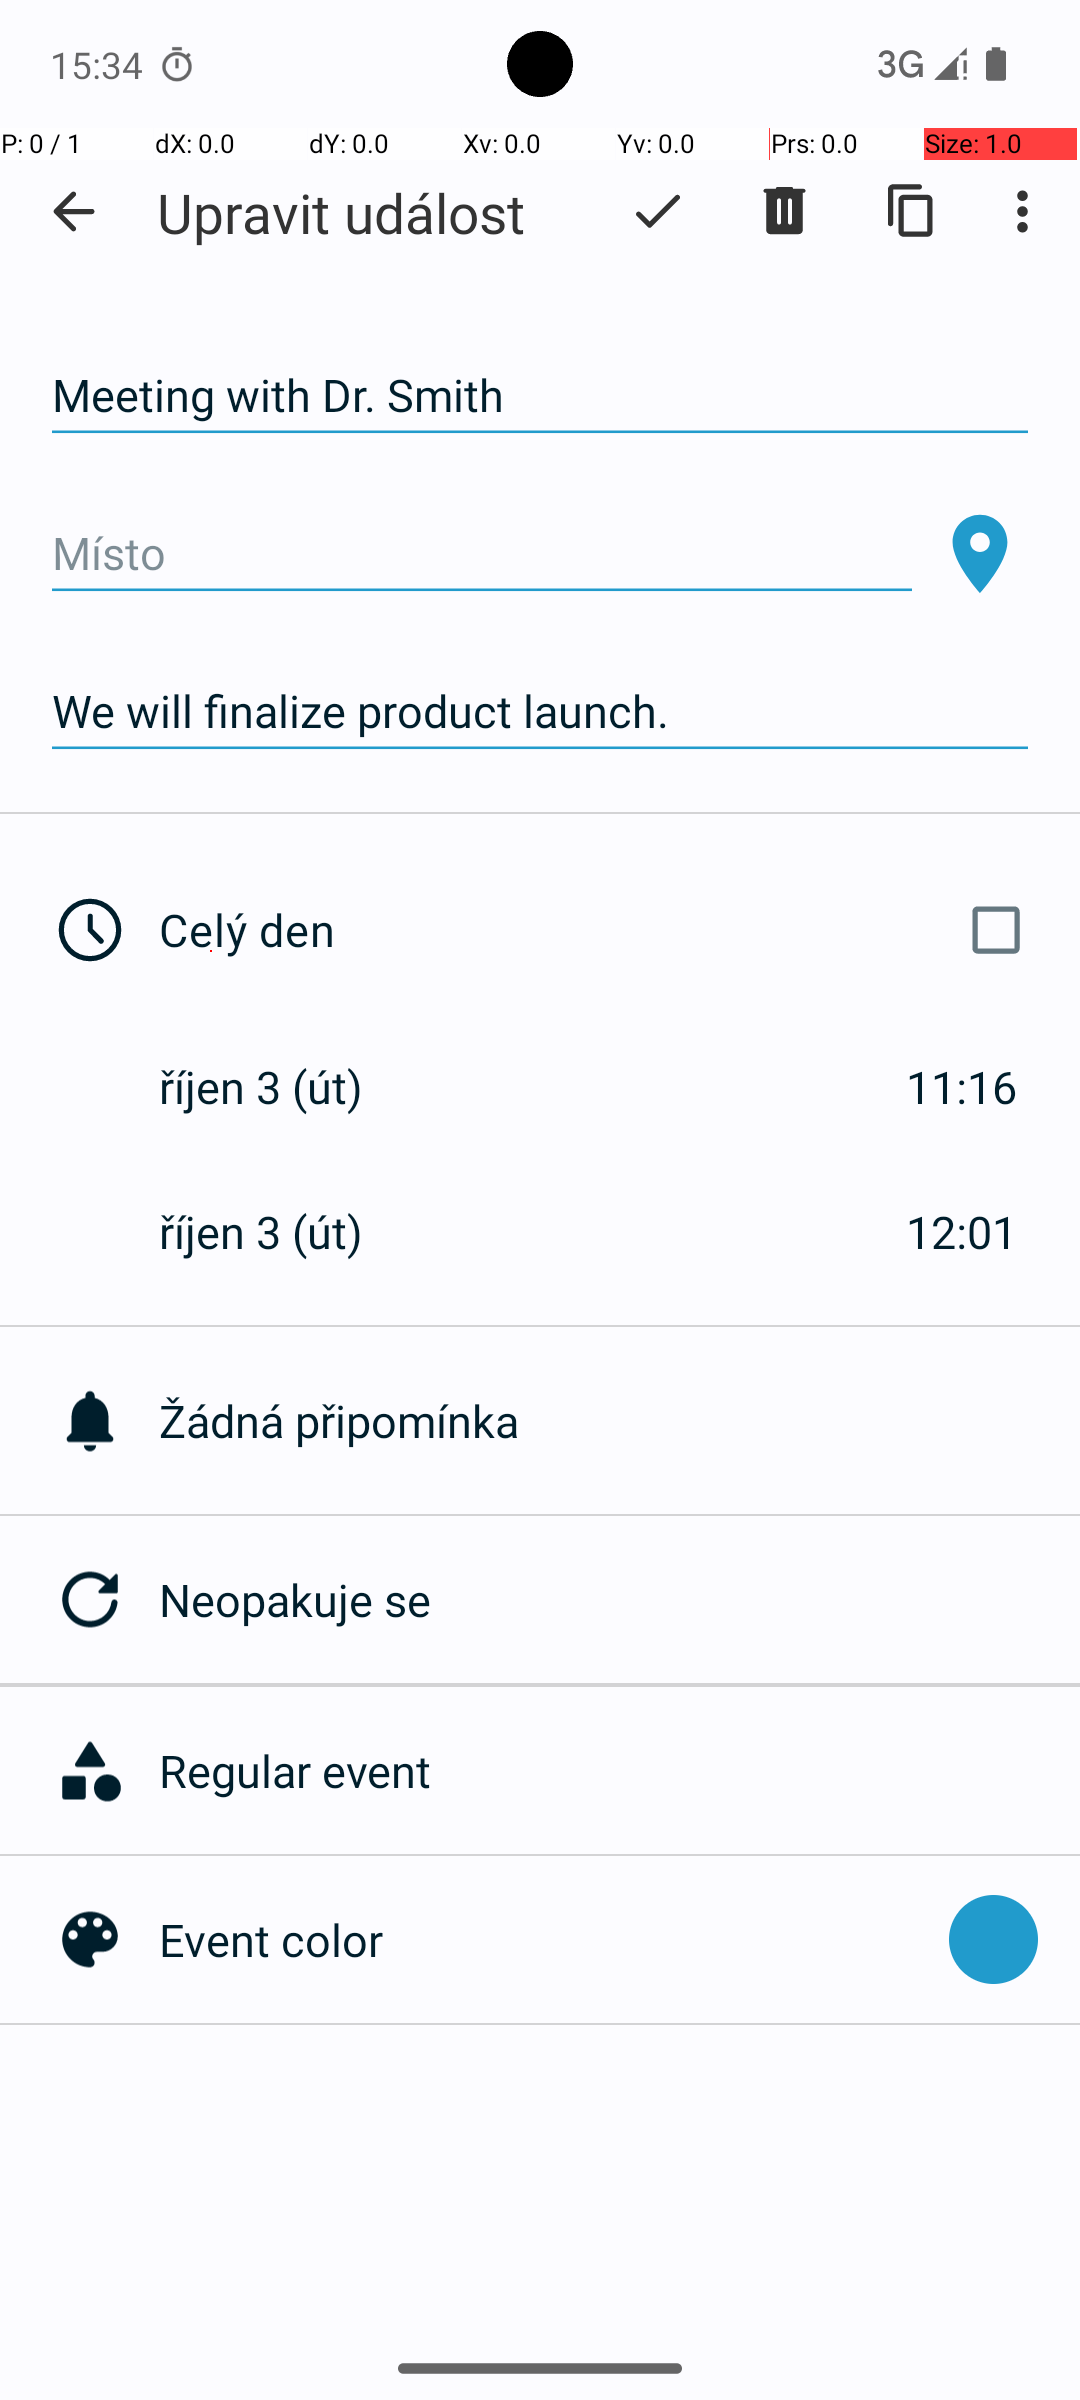 This screenshot has height=2400, width=1080. Describe the element at coordinates (482, 554) in the screenshot. I see `Místo` at that location.